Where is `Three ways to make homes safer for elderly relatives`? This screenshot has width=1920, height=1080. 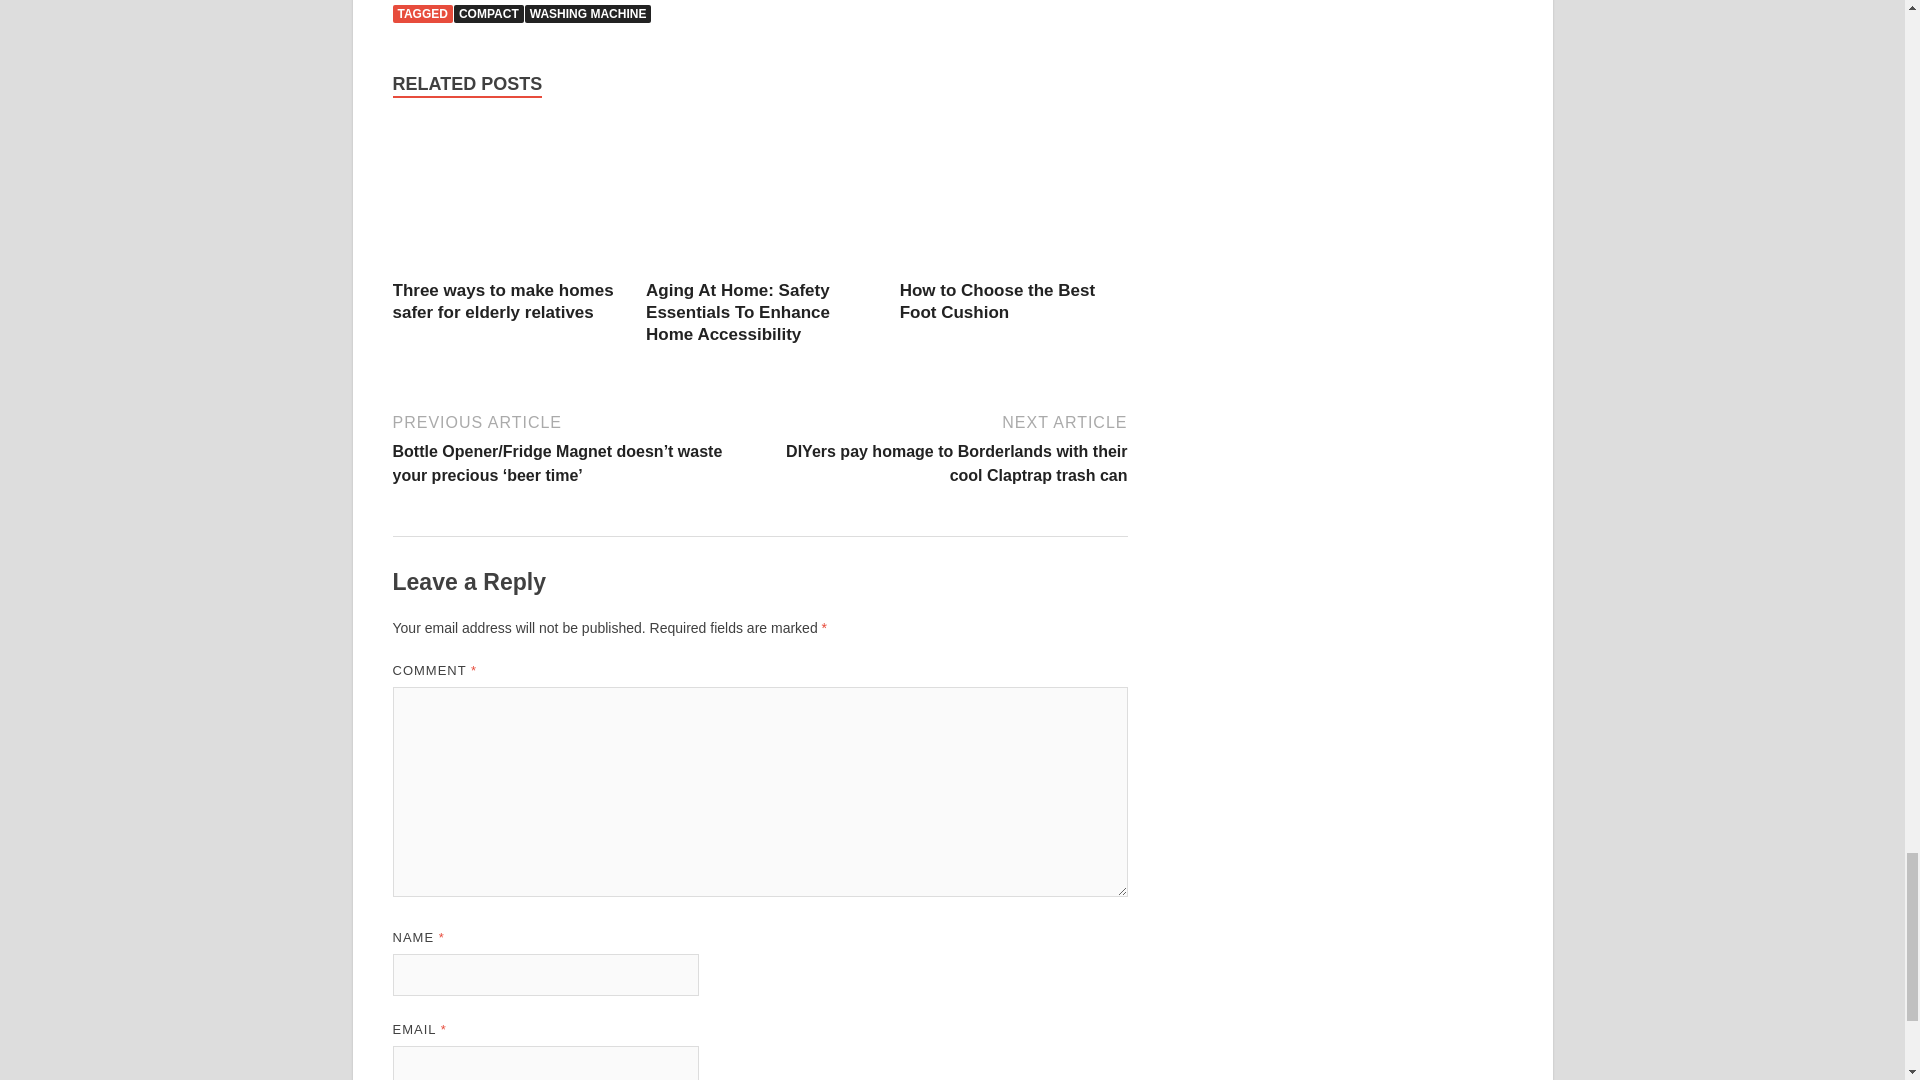 Three ways to make homes safer for elderly relatives is located at coordinates (502, 300).